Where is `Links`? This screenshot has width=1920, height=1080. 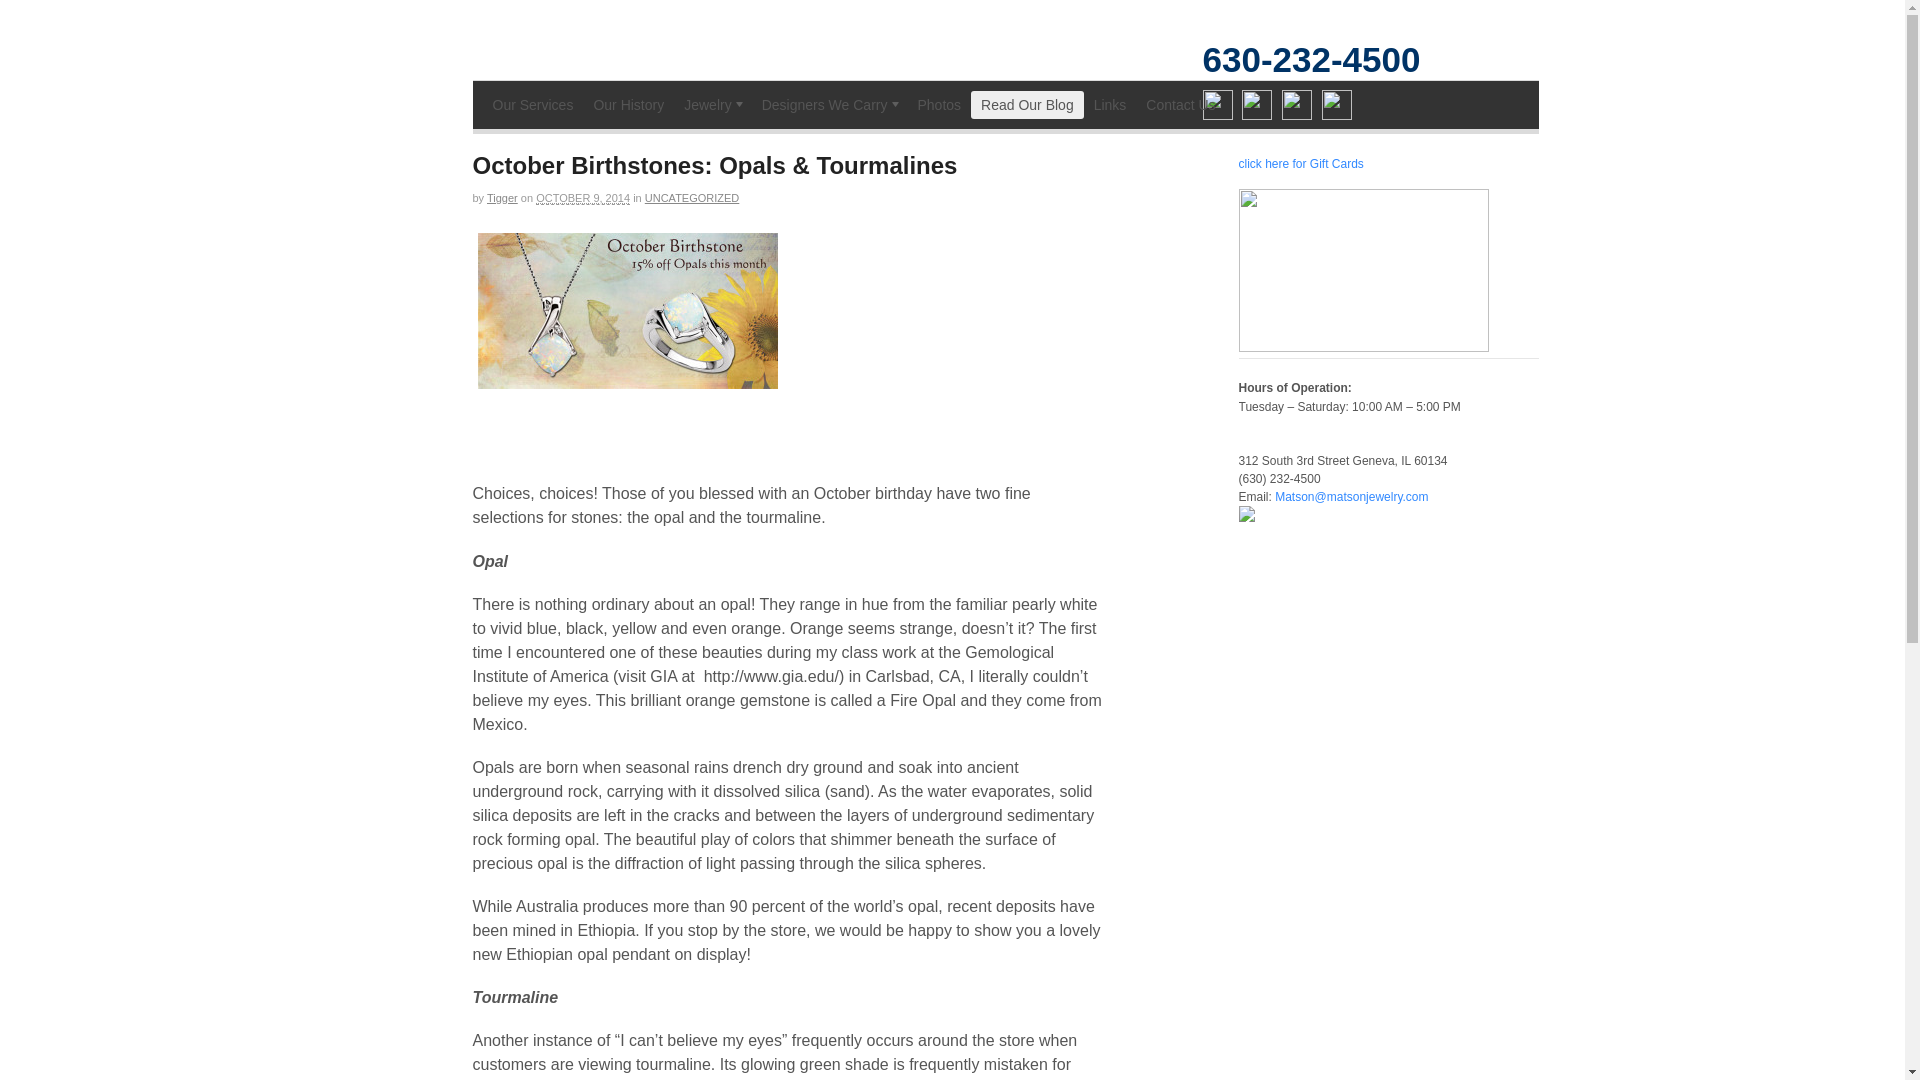
Links is located at coordinates (1110, 104).